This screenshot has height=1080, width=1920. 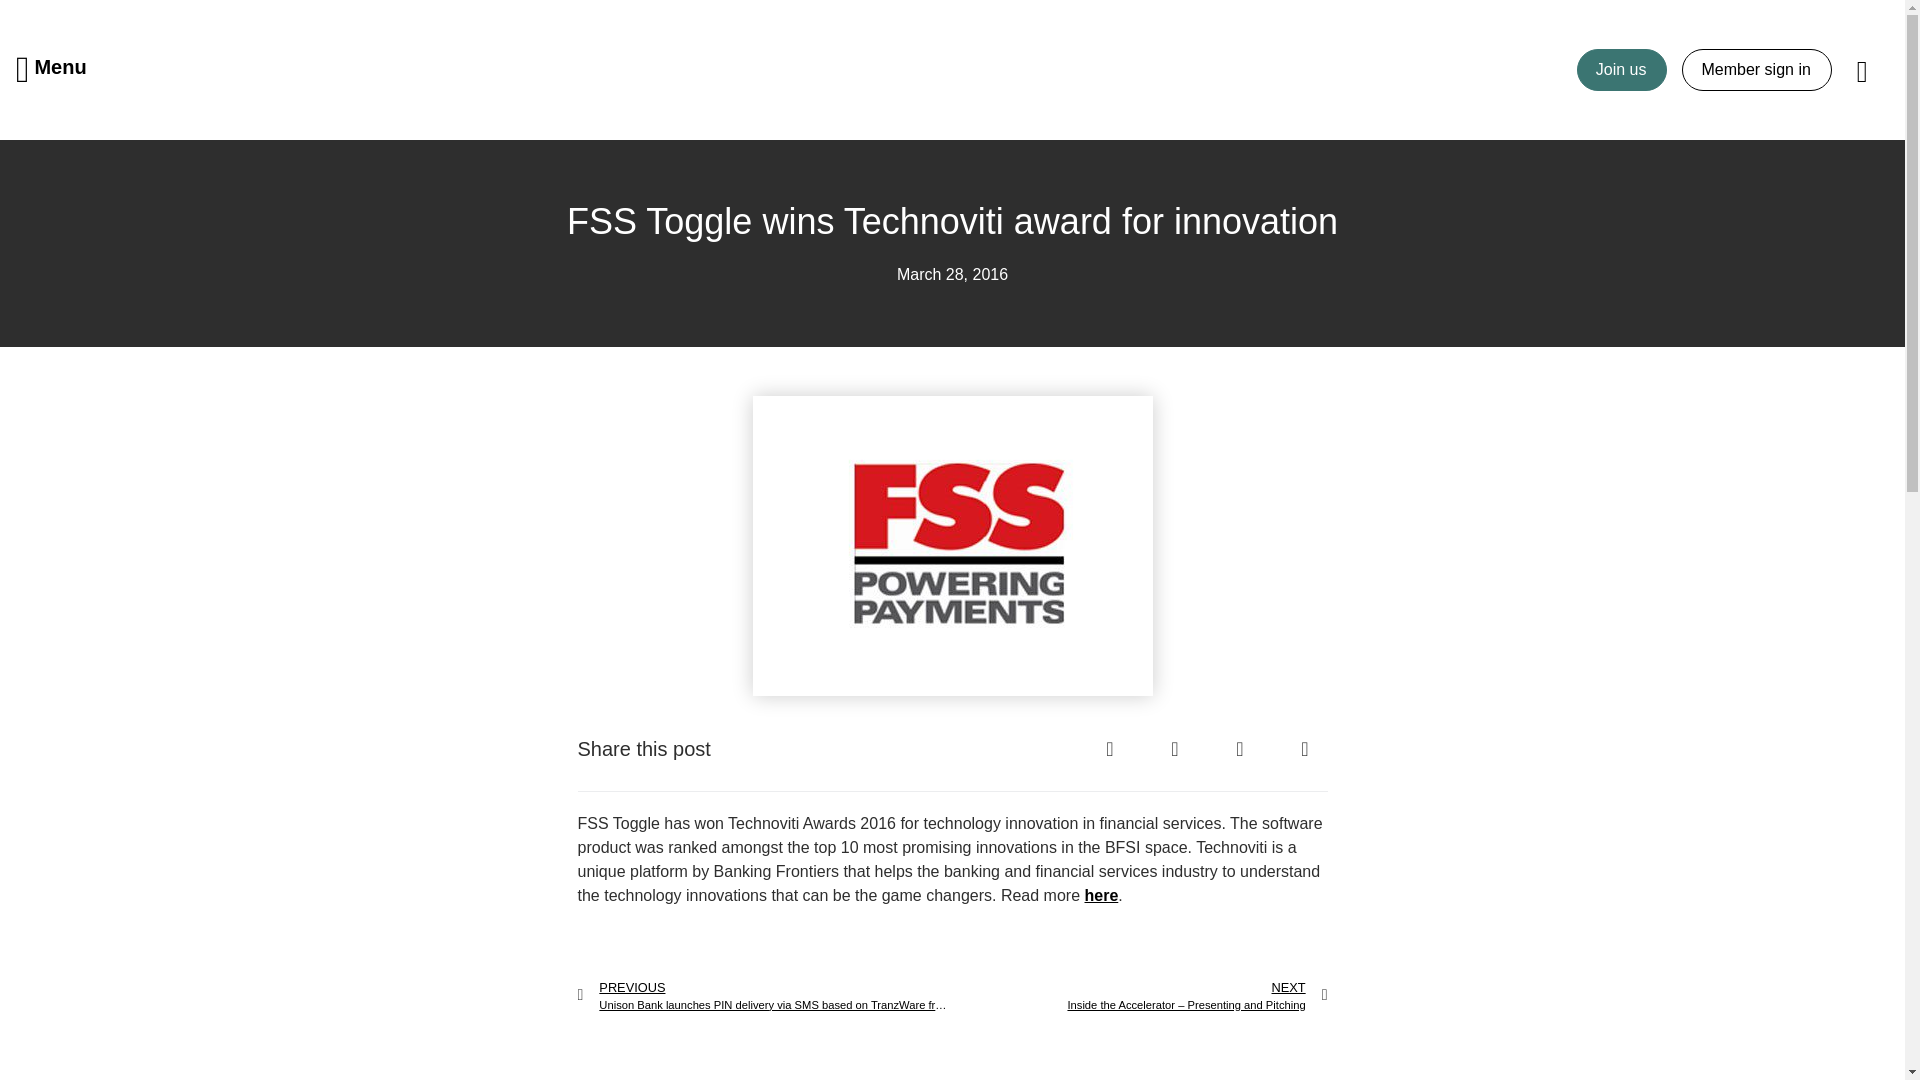 I want to click on Member sign in, so click(x=1756, y=68).